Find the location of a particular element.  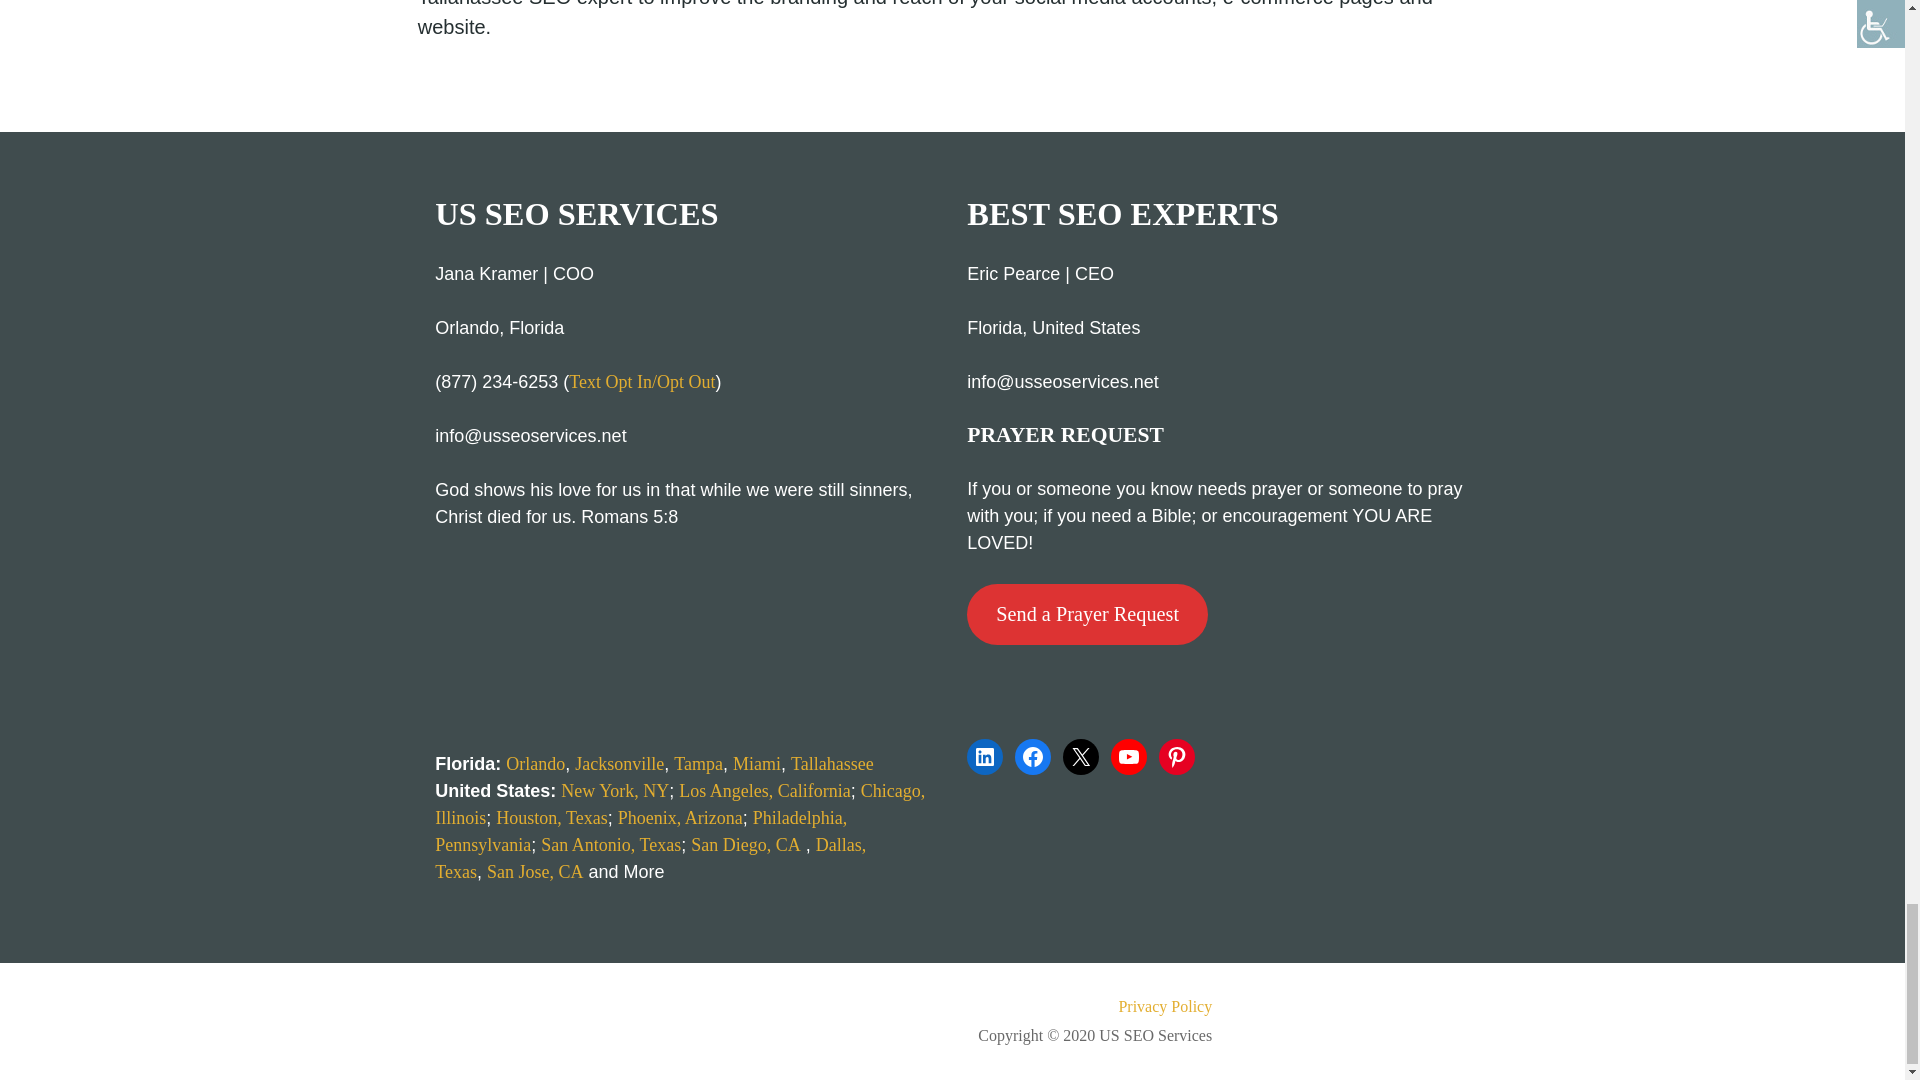

Chicago, Illinois is located at coordinates (680, 804).